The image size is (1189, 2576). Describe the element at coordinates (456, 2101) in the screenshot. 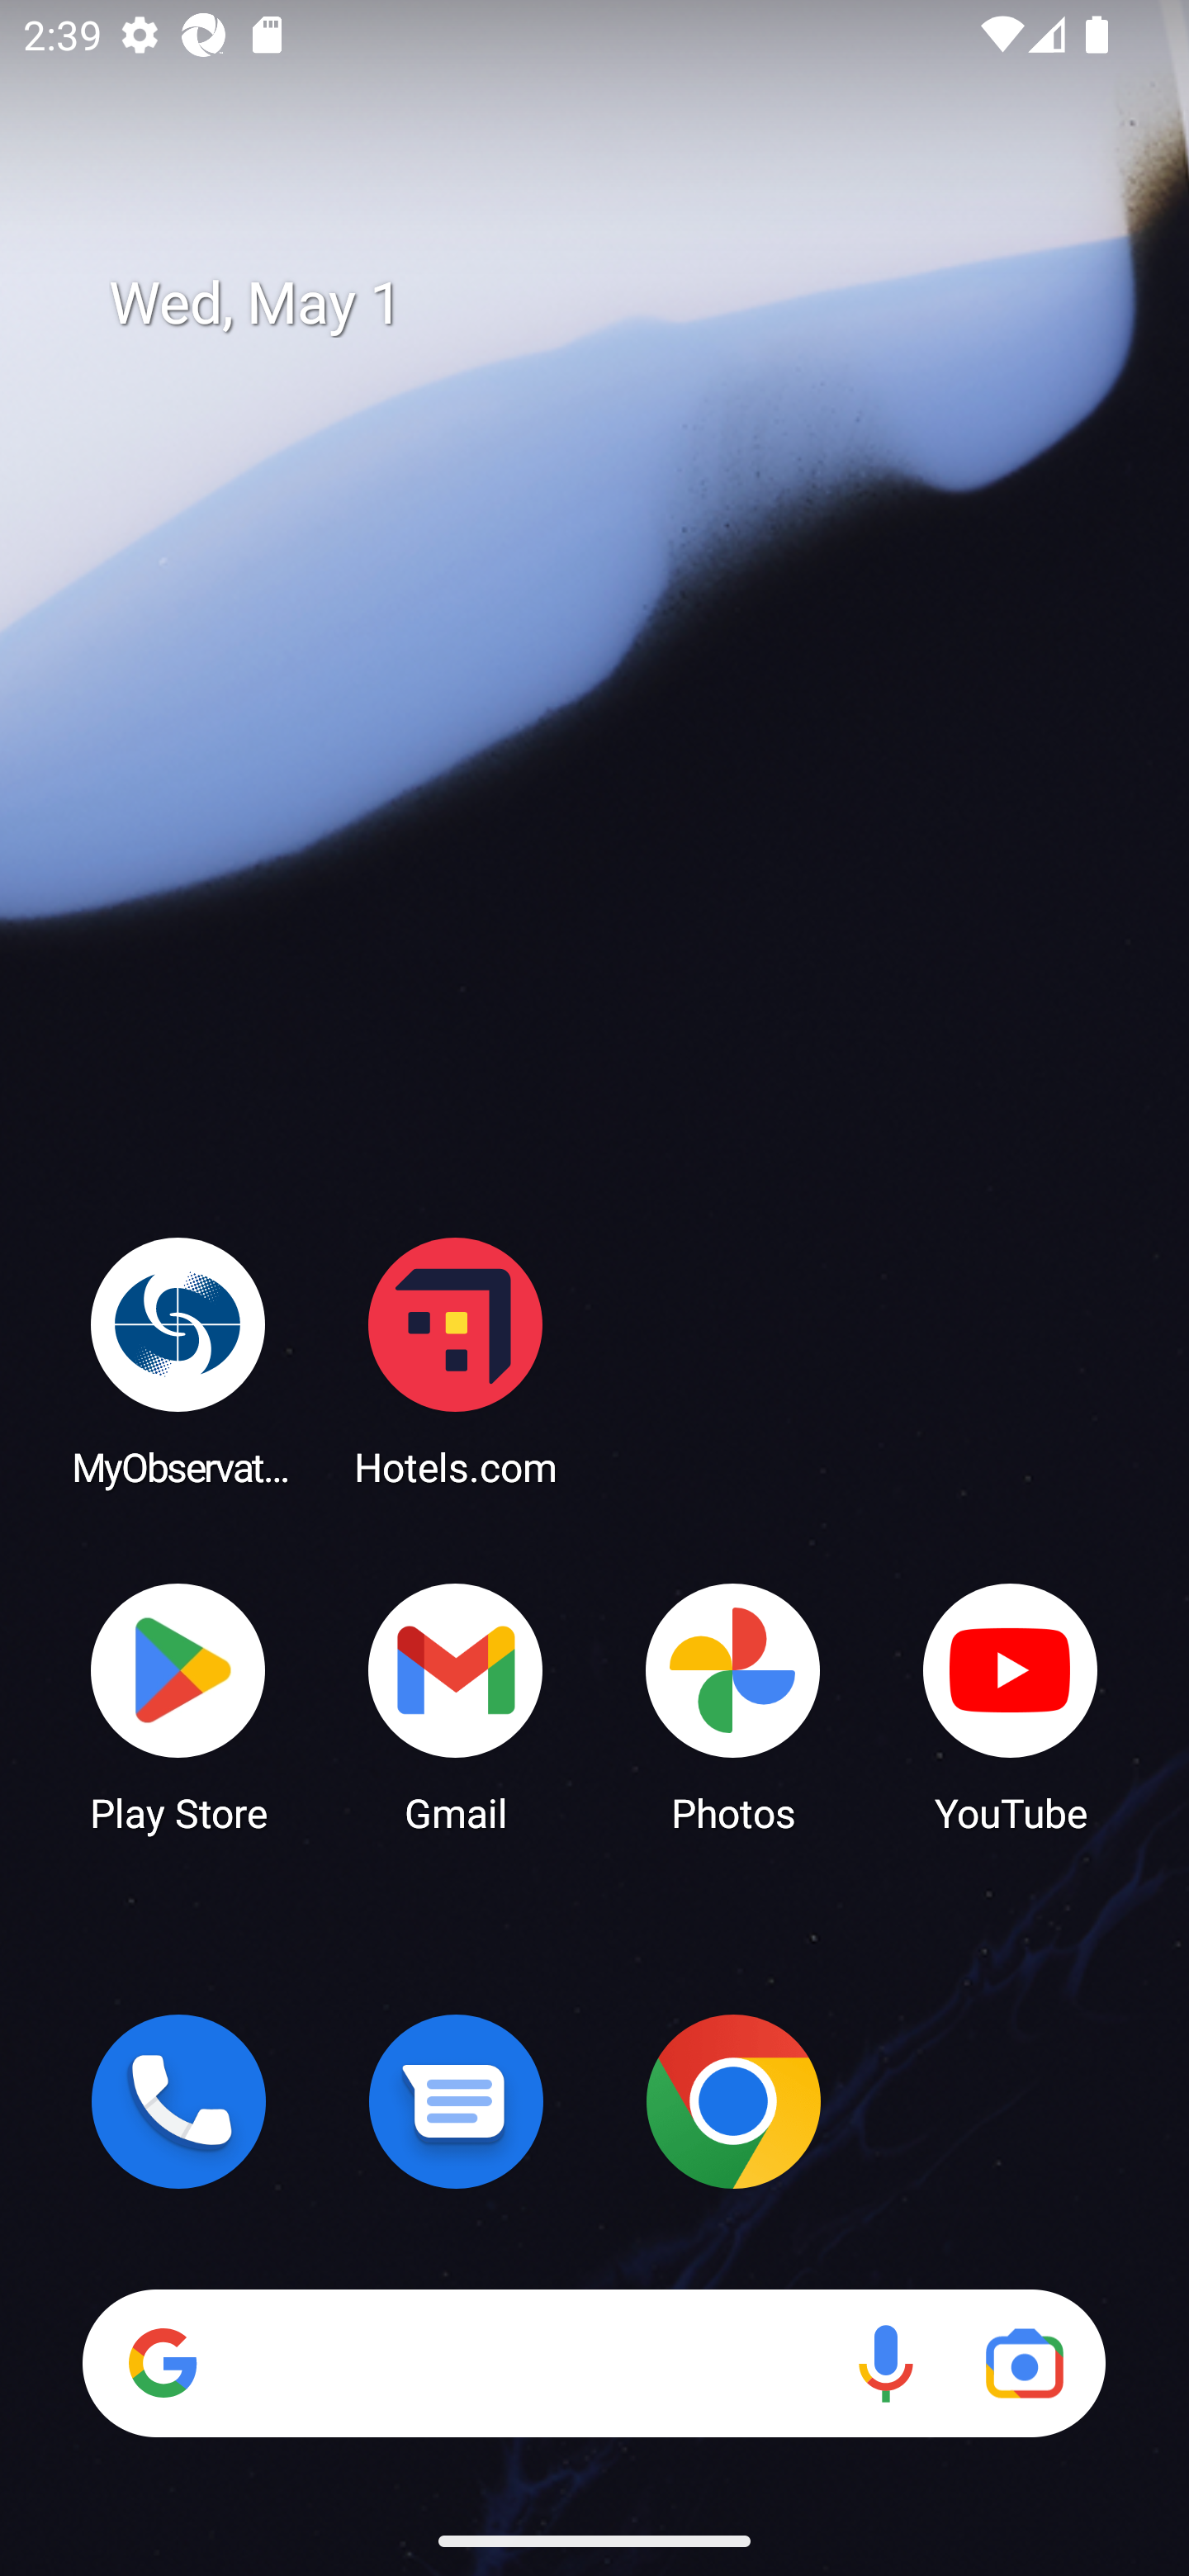

I see `Messages` at that location.